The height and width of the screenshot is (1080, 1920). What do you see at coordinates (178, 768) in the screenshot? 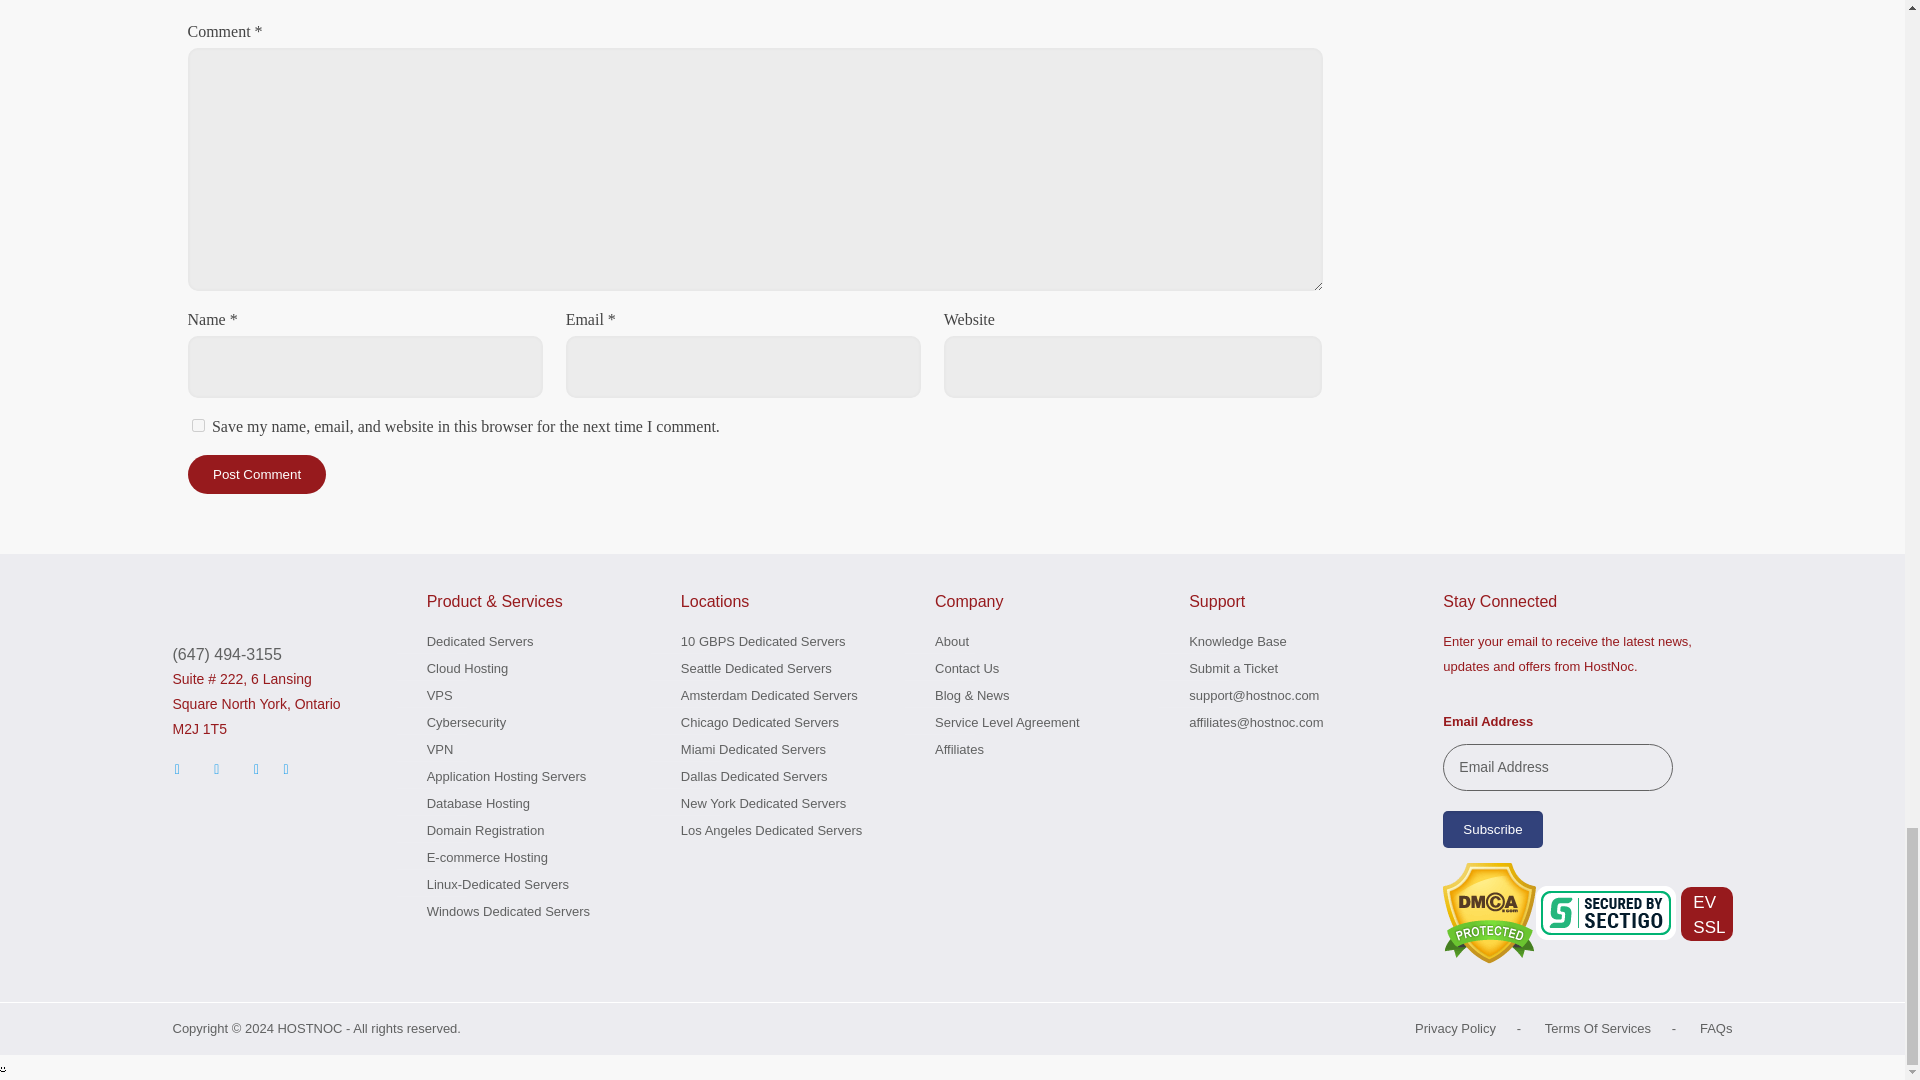
I see `twitter` at bounding box center [178, 768].